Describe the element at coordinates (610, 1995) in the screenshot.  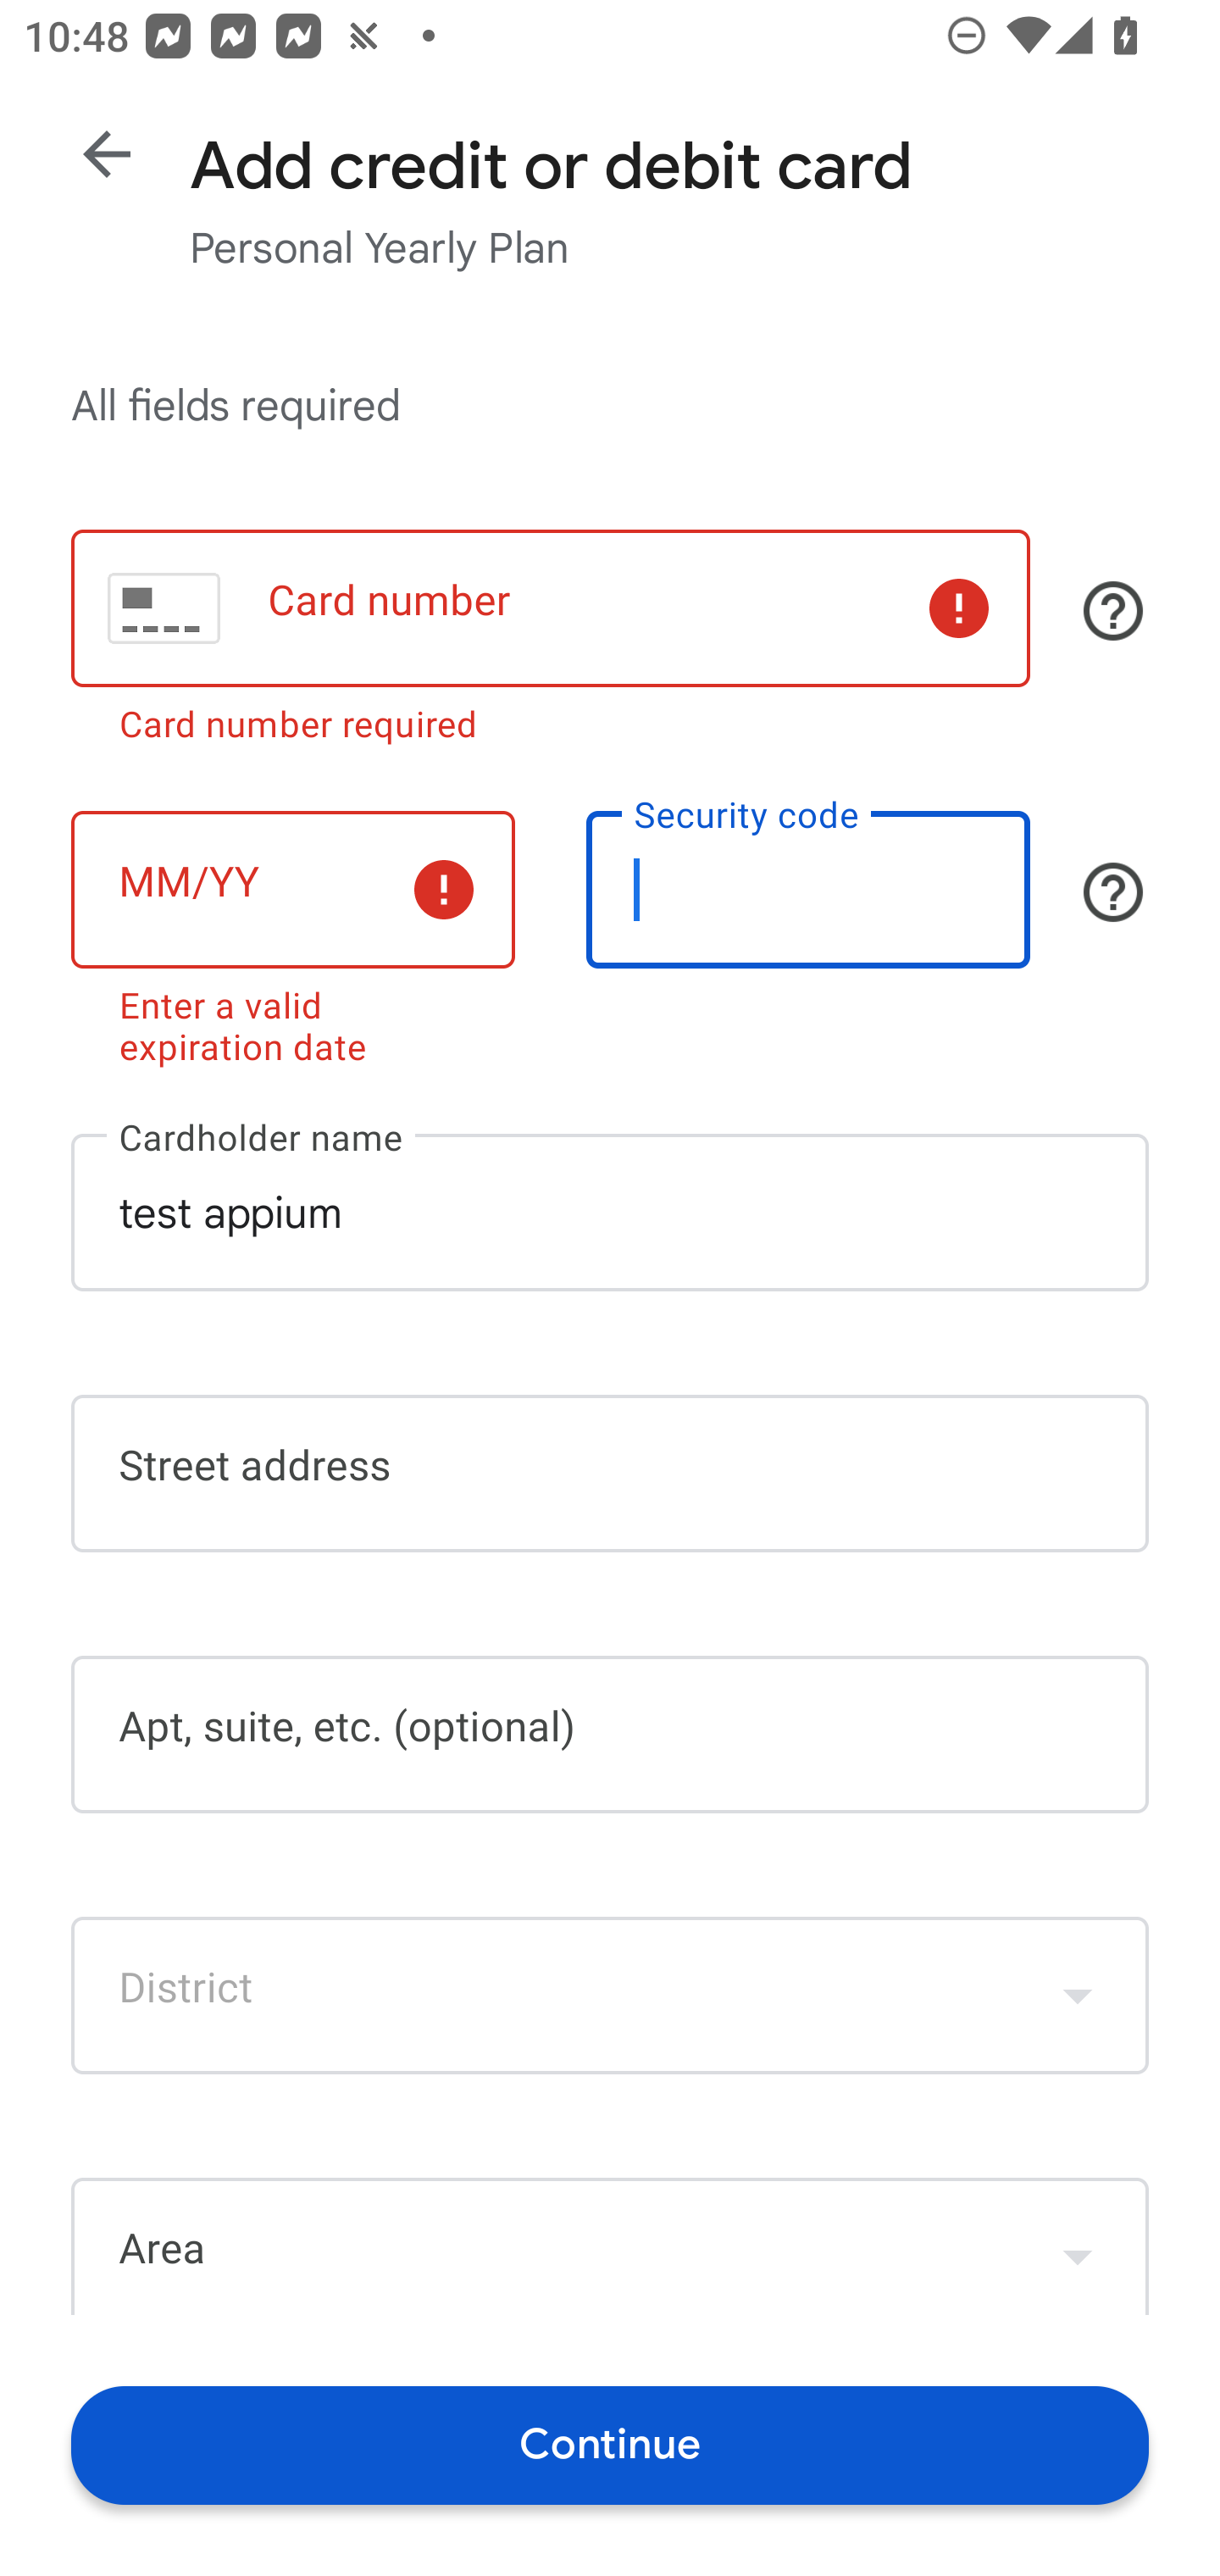
I see `District` at that location.